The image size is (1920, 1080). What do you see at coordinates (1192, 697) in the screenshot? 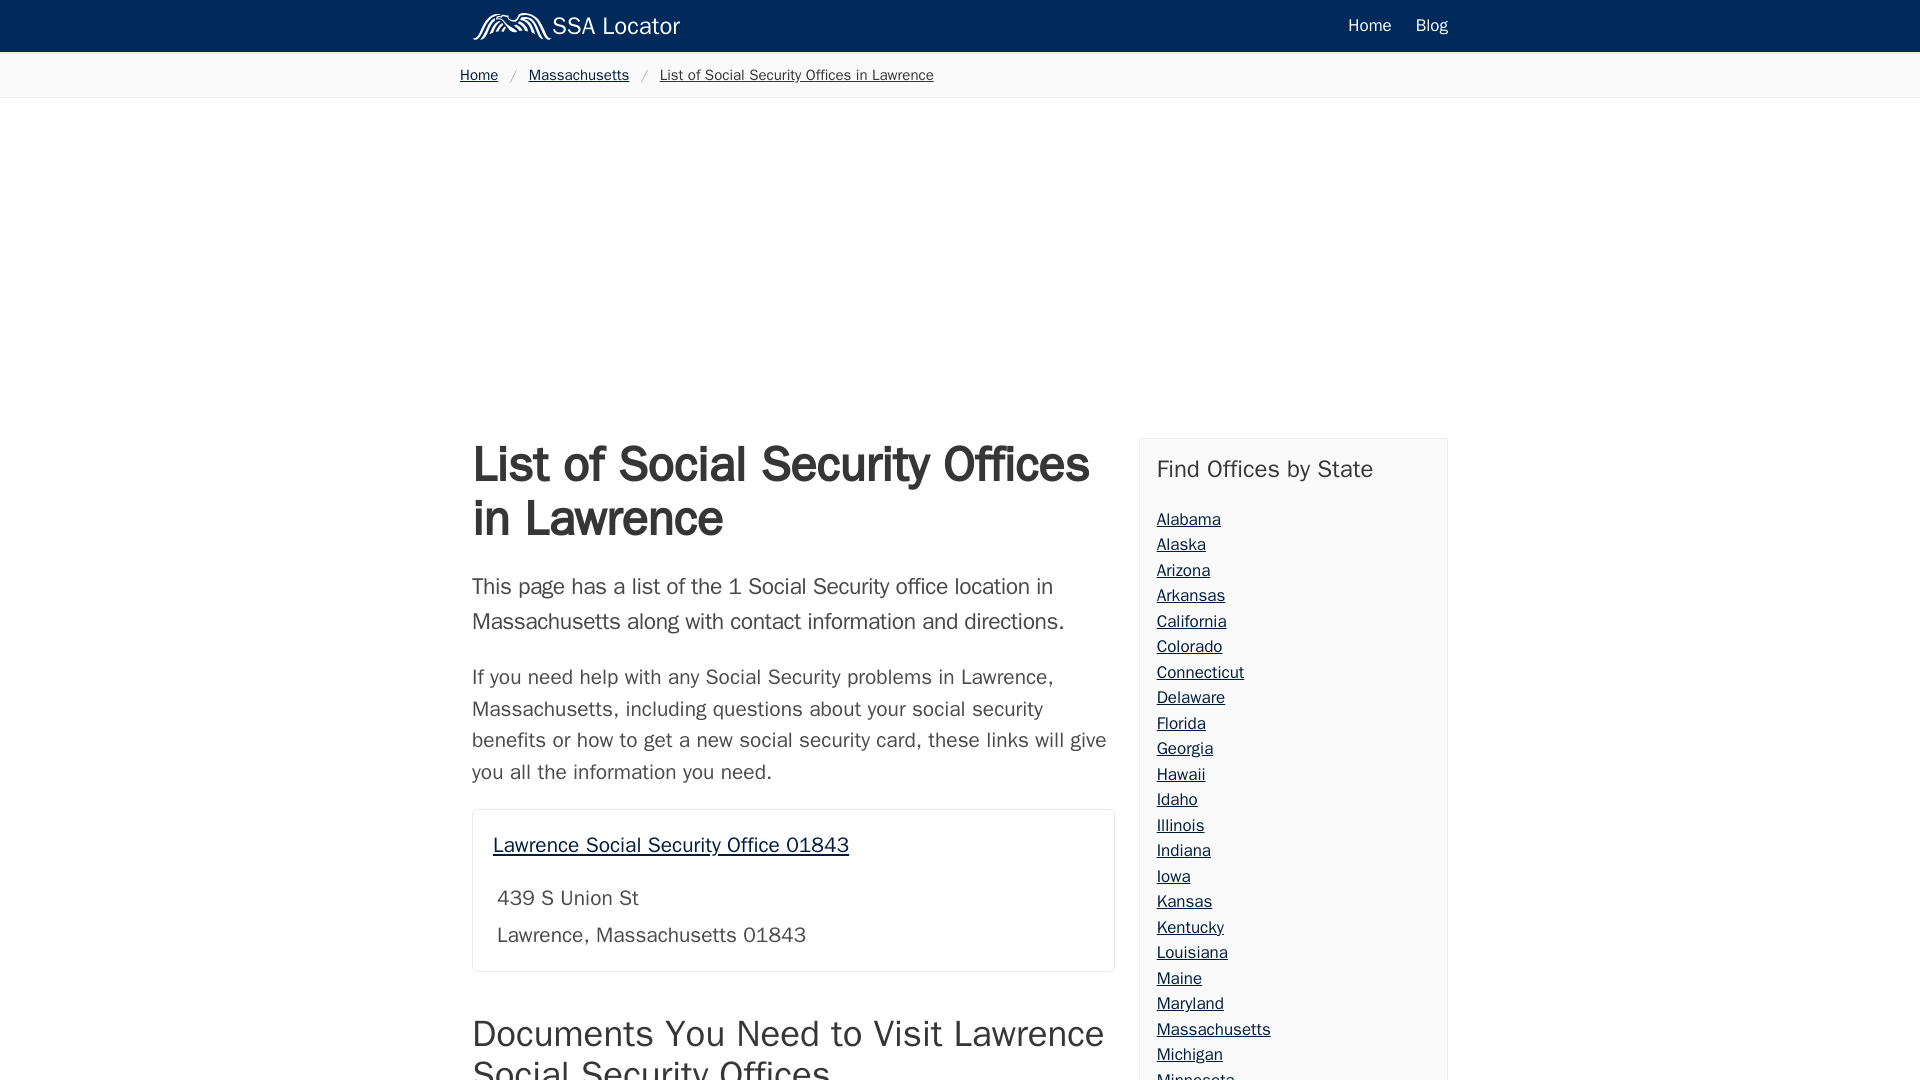
I see `Delaware` at bounding box center [1192, 697].